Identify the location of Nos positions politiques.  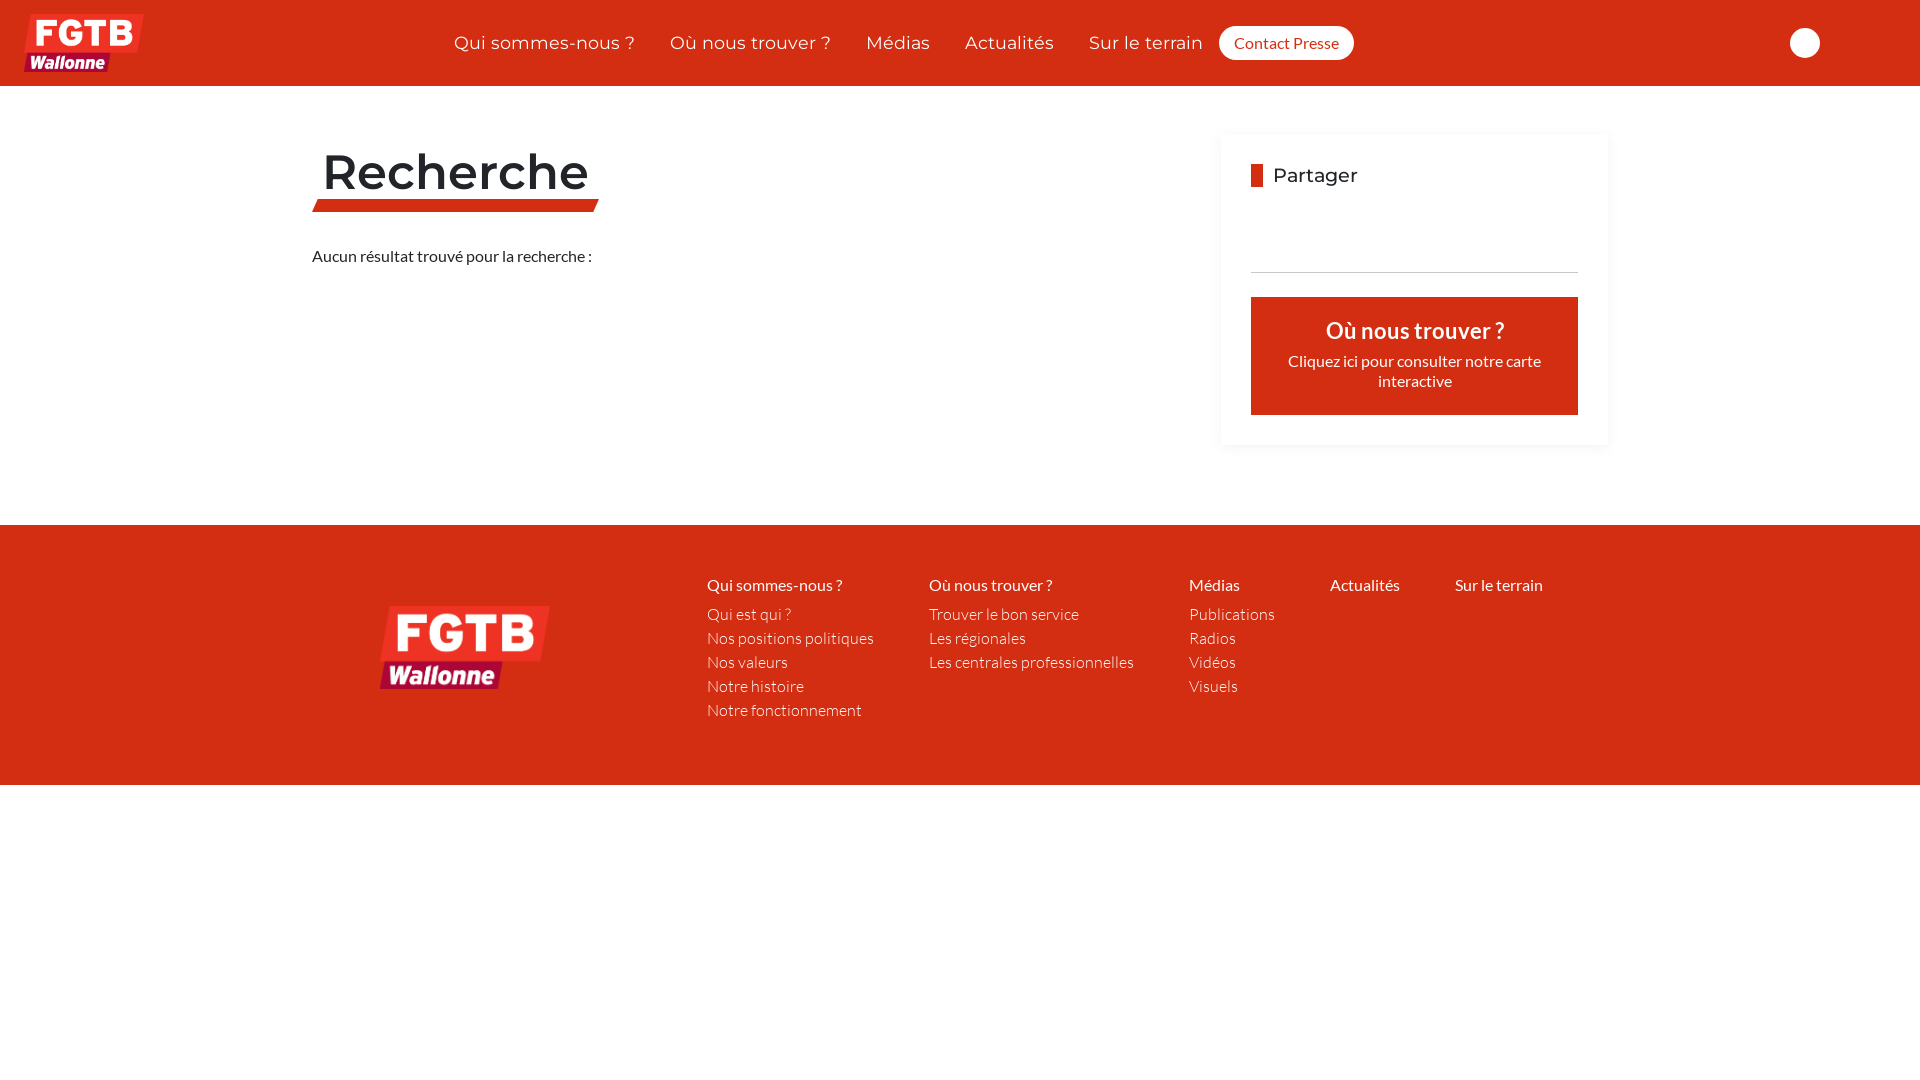
(790, 638).